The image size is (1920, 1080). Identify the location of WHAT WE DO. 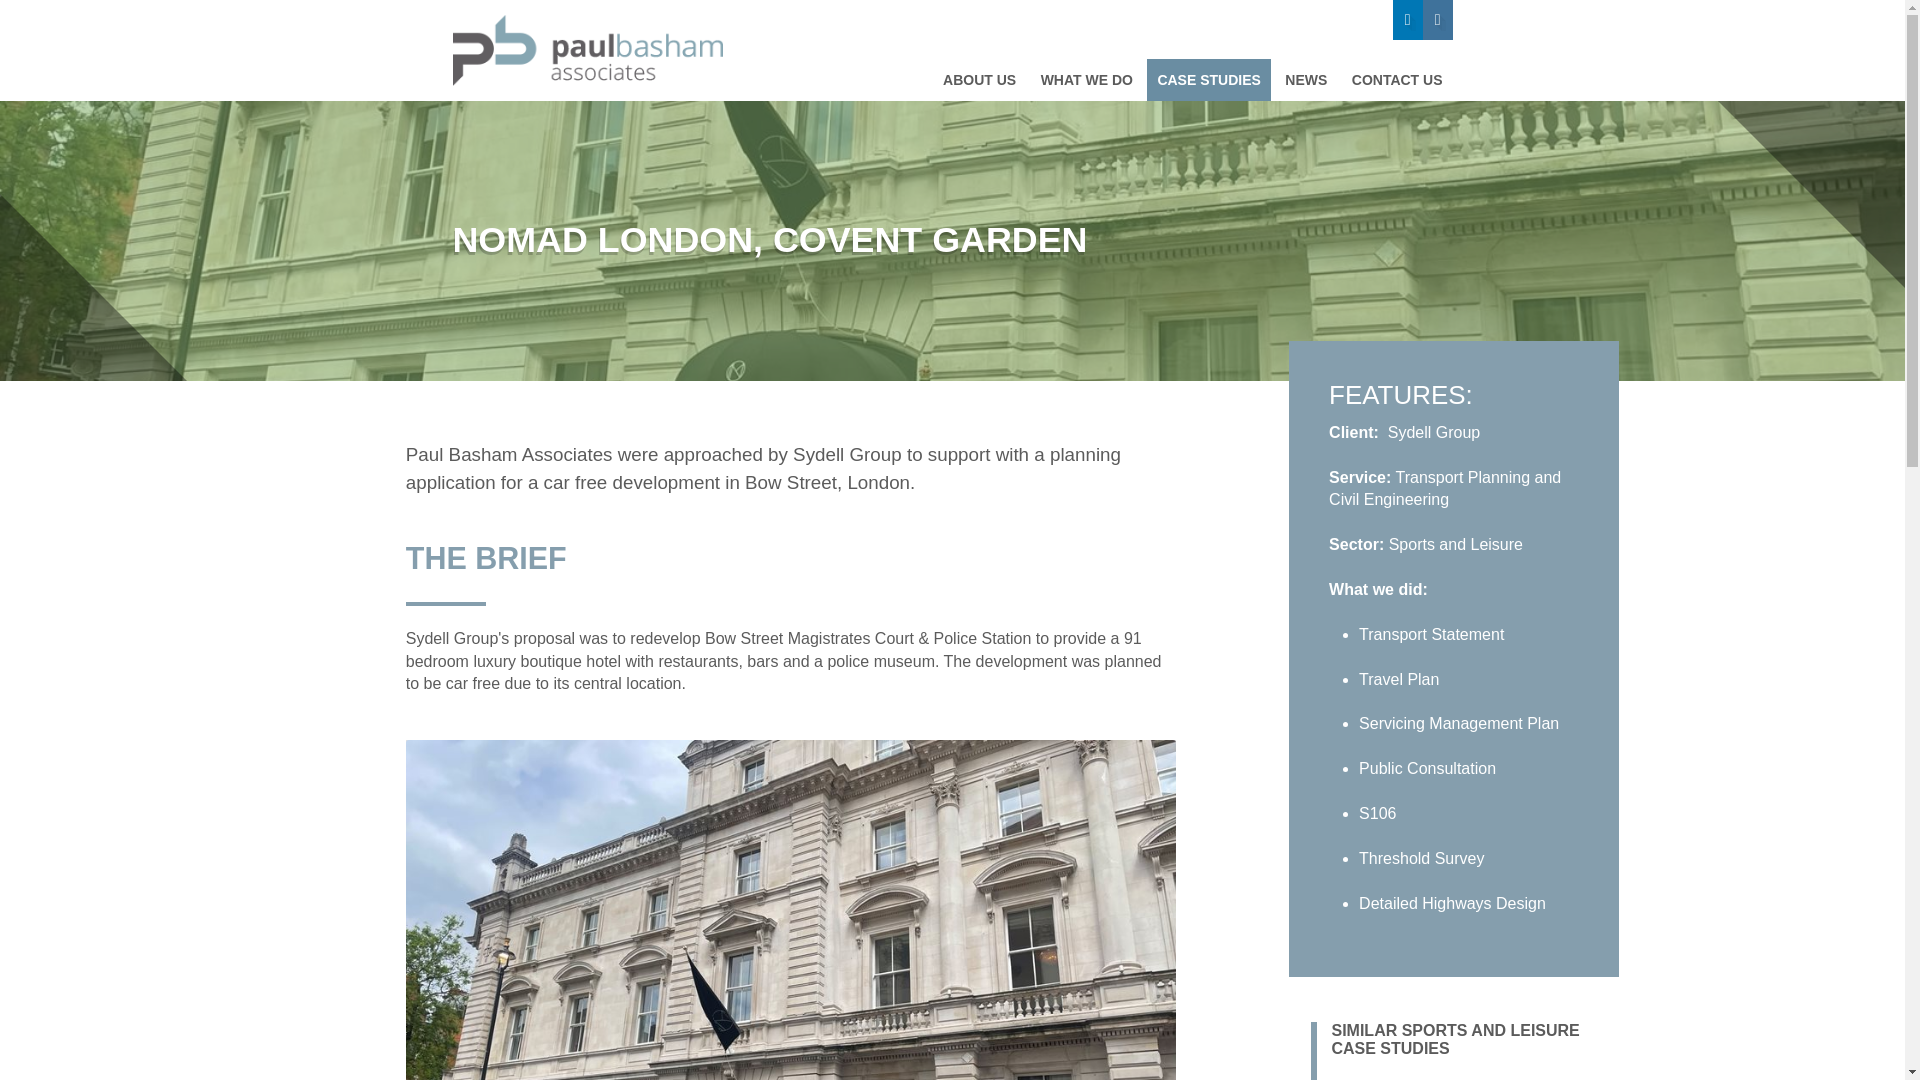
(1086, 80).